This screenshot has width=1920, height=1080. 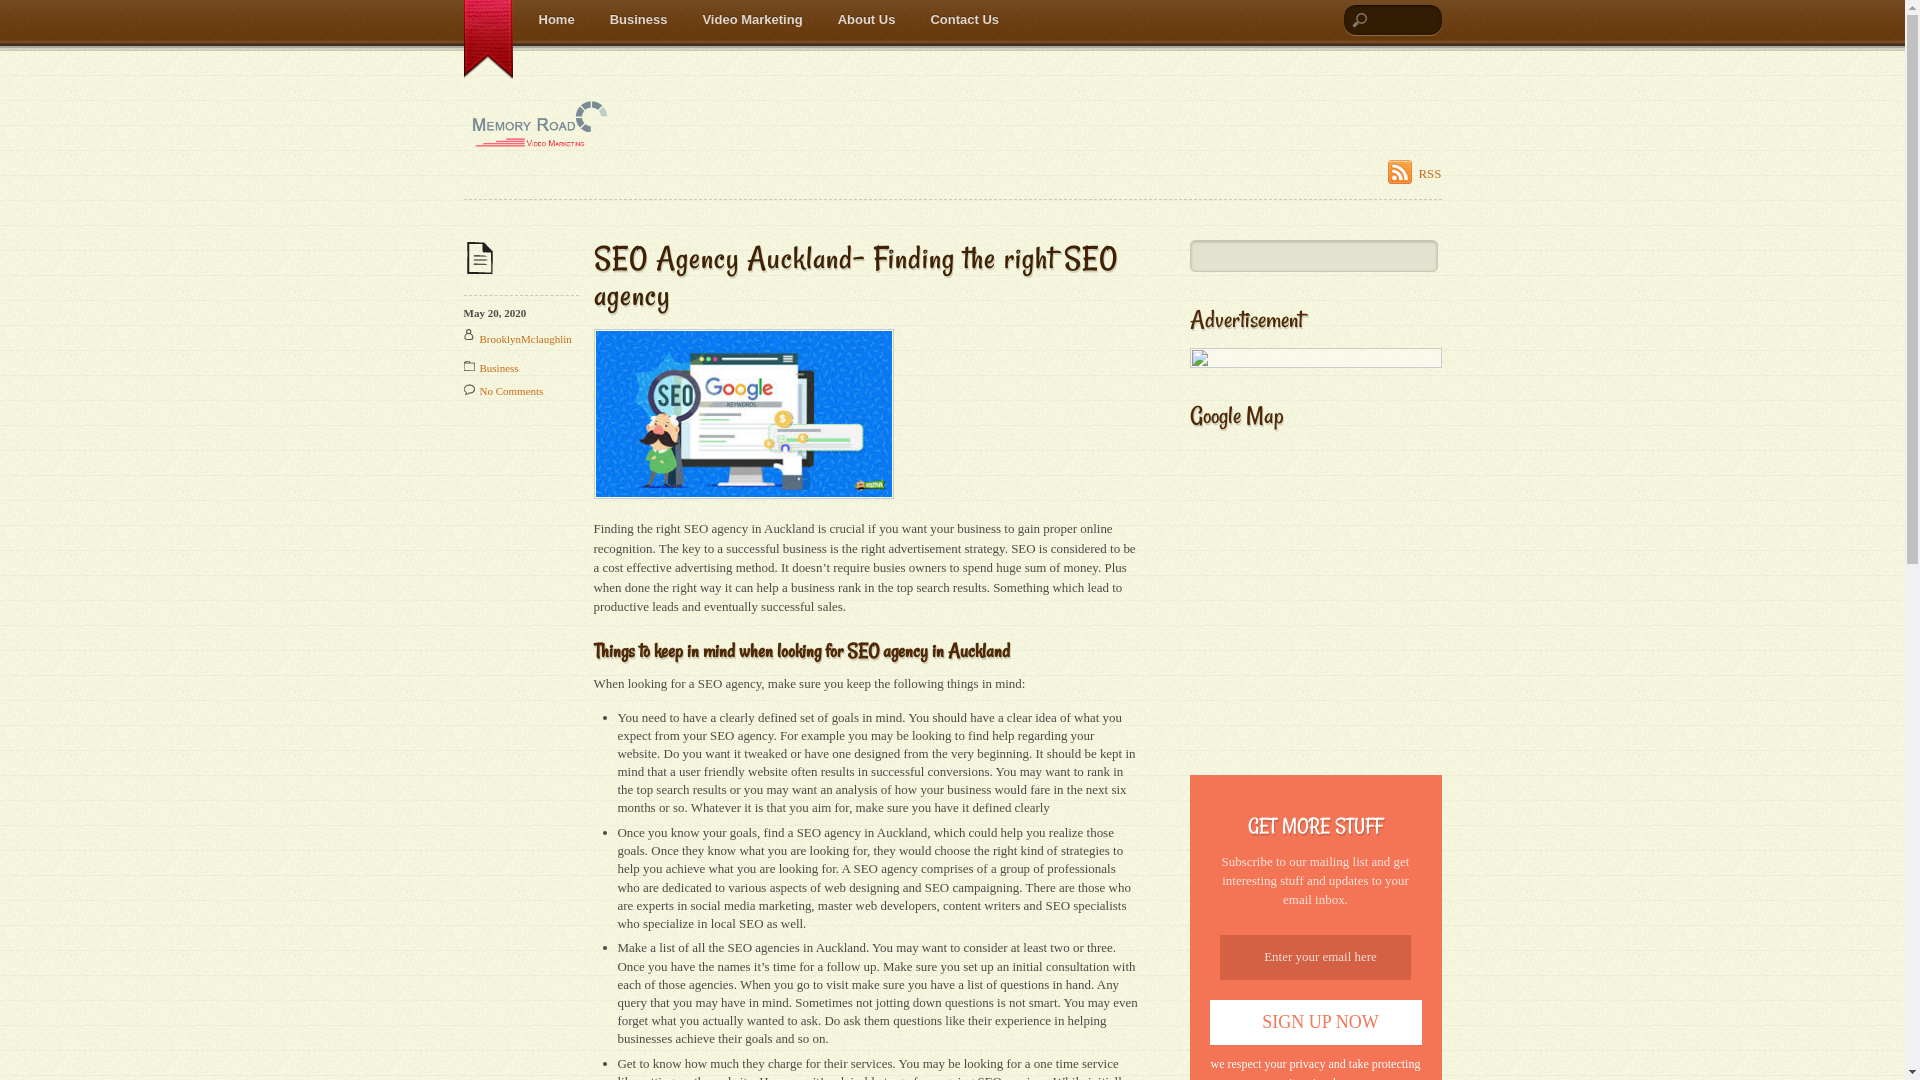 What do you see at coordinates (867, 20) in the screenshot?
I see `About Us` at bounding box center [867, 20].